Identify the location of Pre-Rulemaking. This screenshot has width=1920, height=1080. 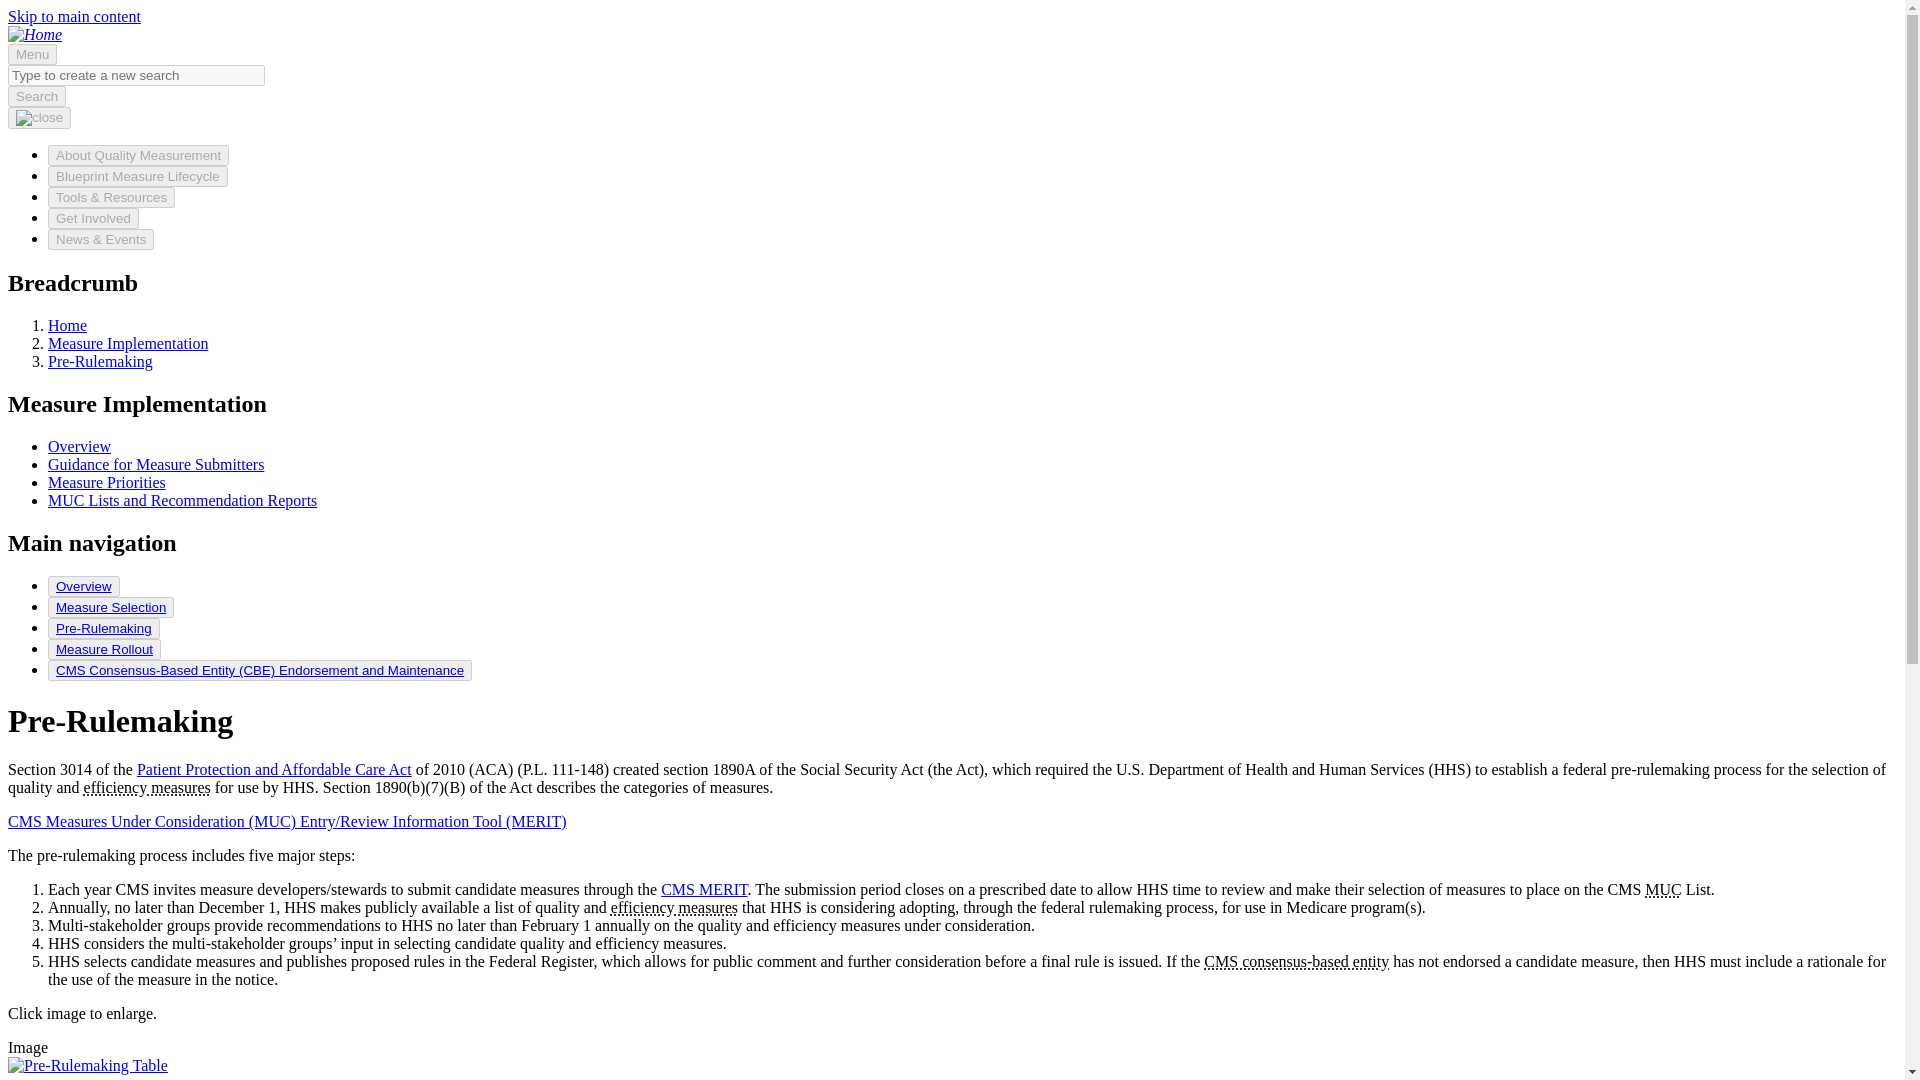
(100, 362).